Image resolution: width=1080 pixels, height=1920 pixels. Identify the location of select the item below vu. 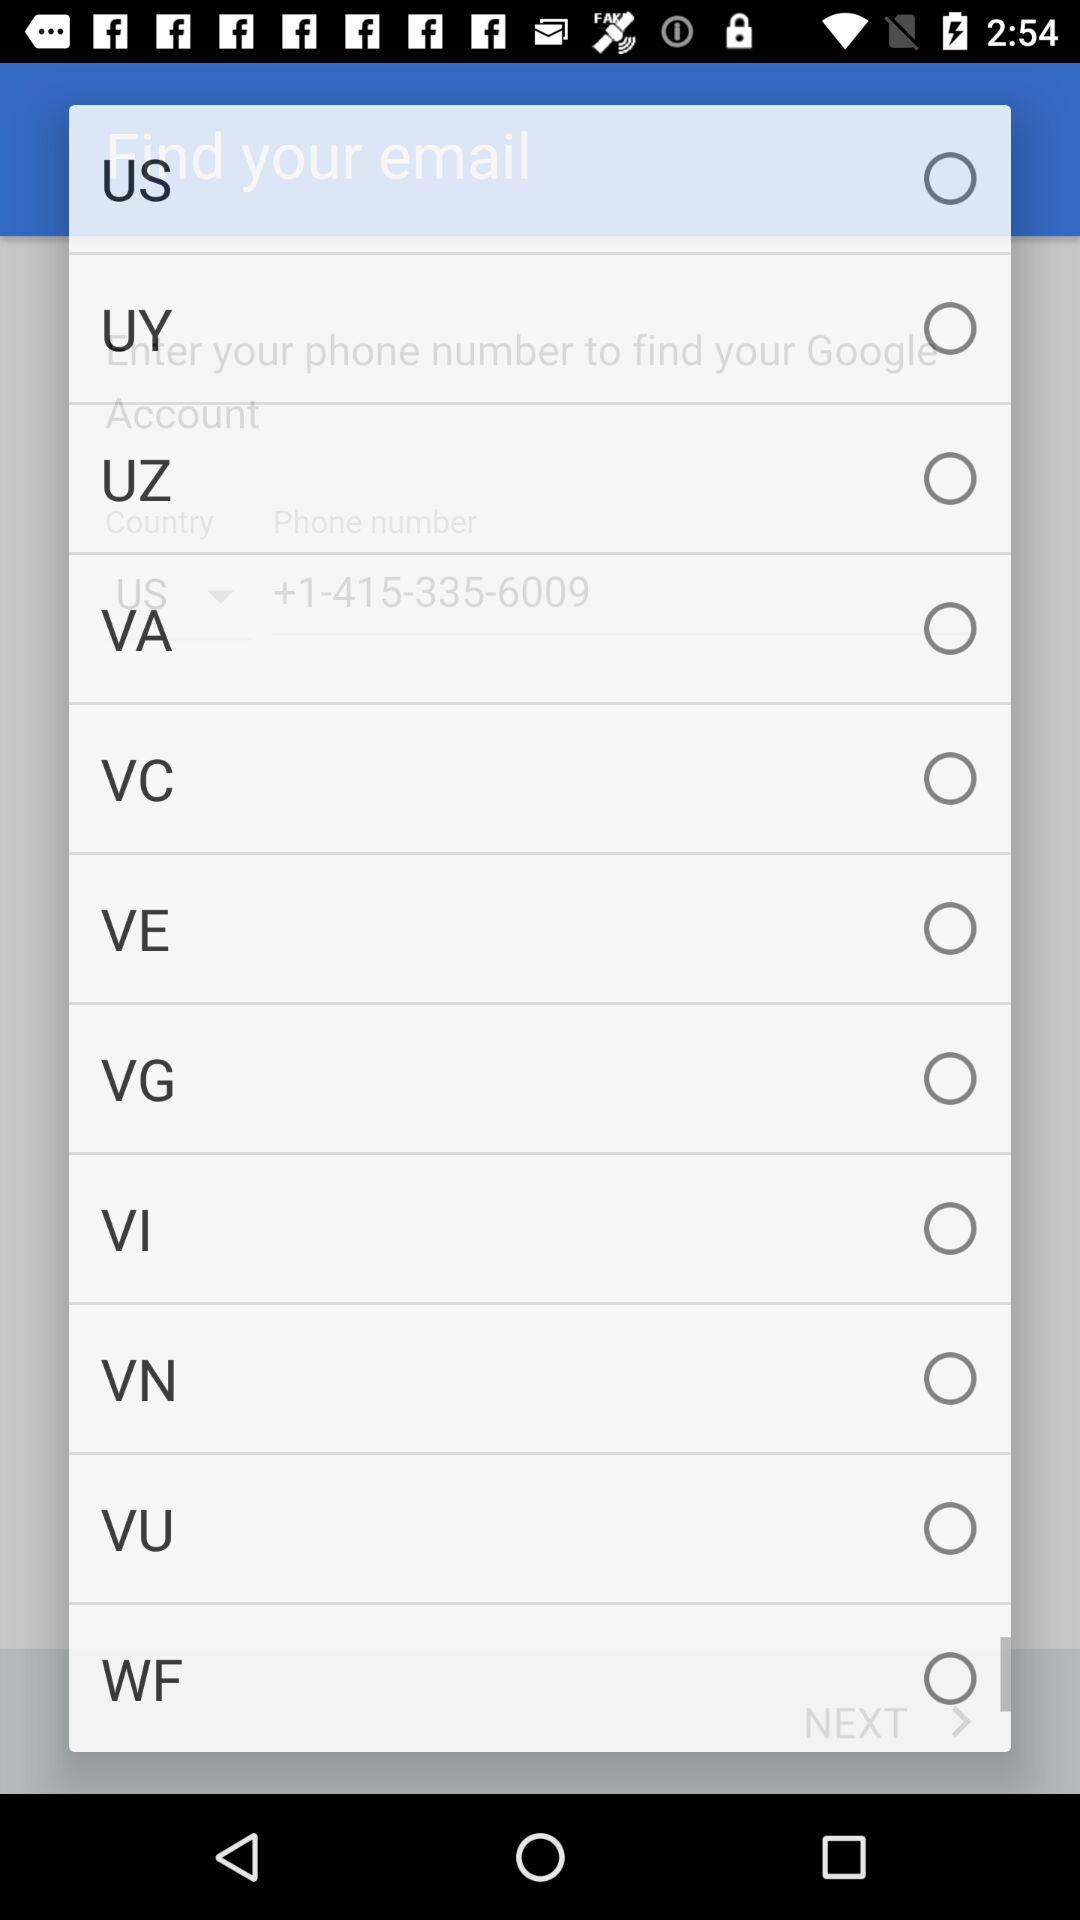
(540, 1678).